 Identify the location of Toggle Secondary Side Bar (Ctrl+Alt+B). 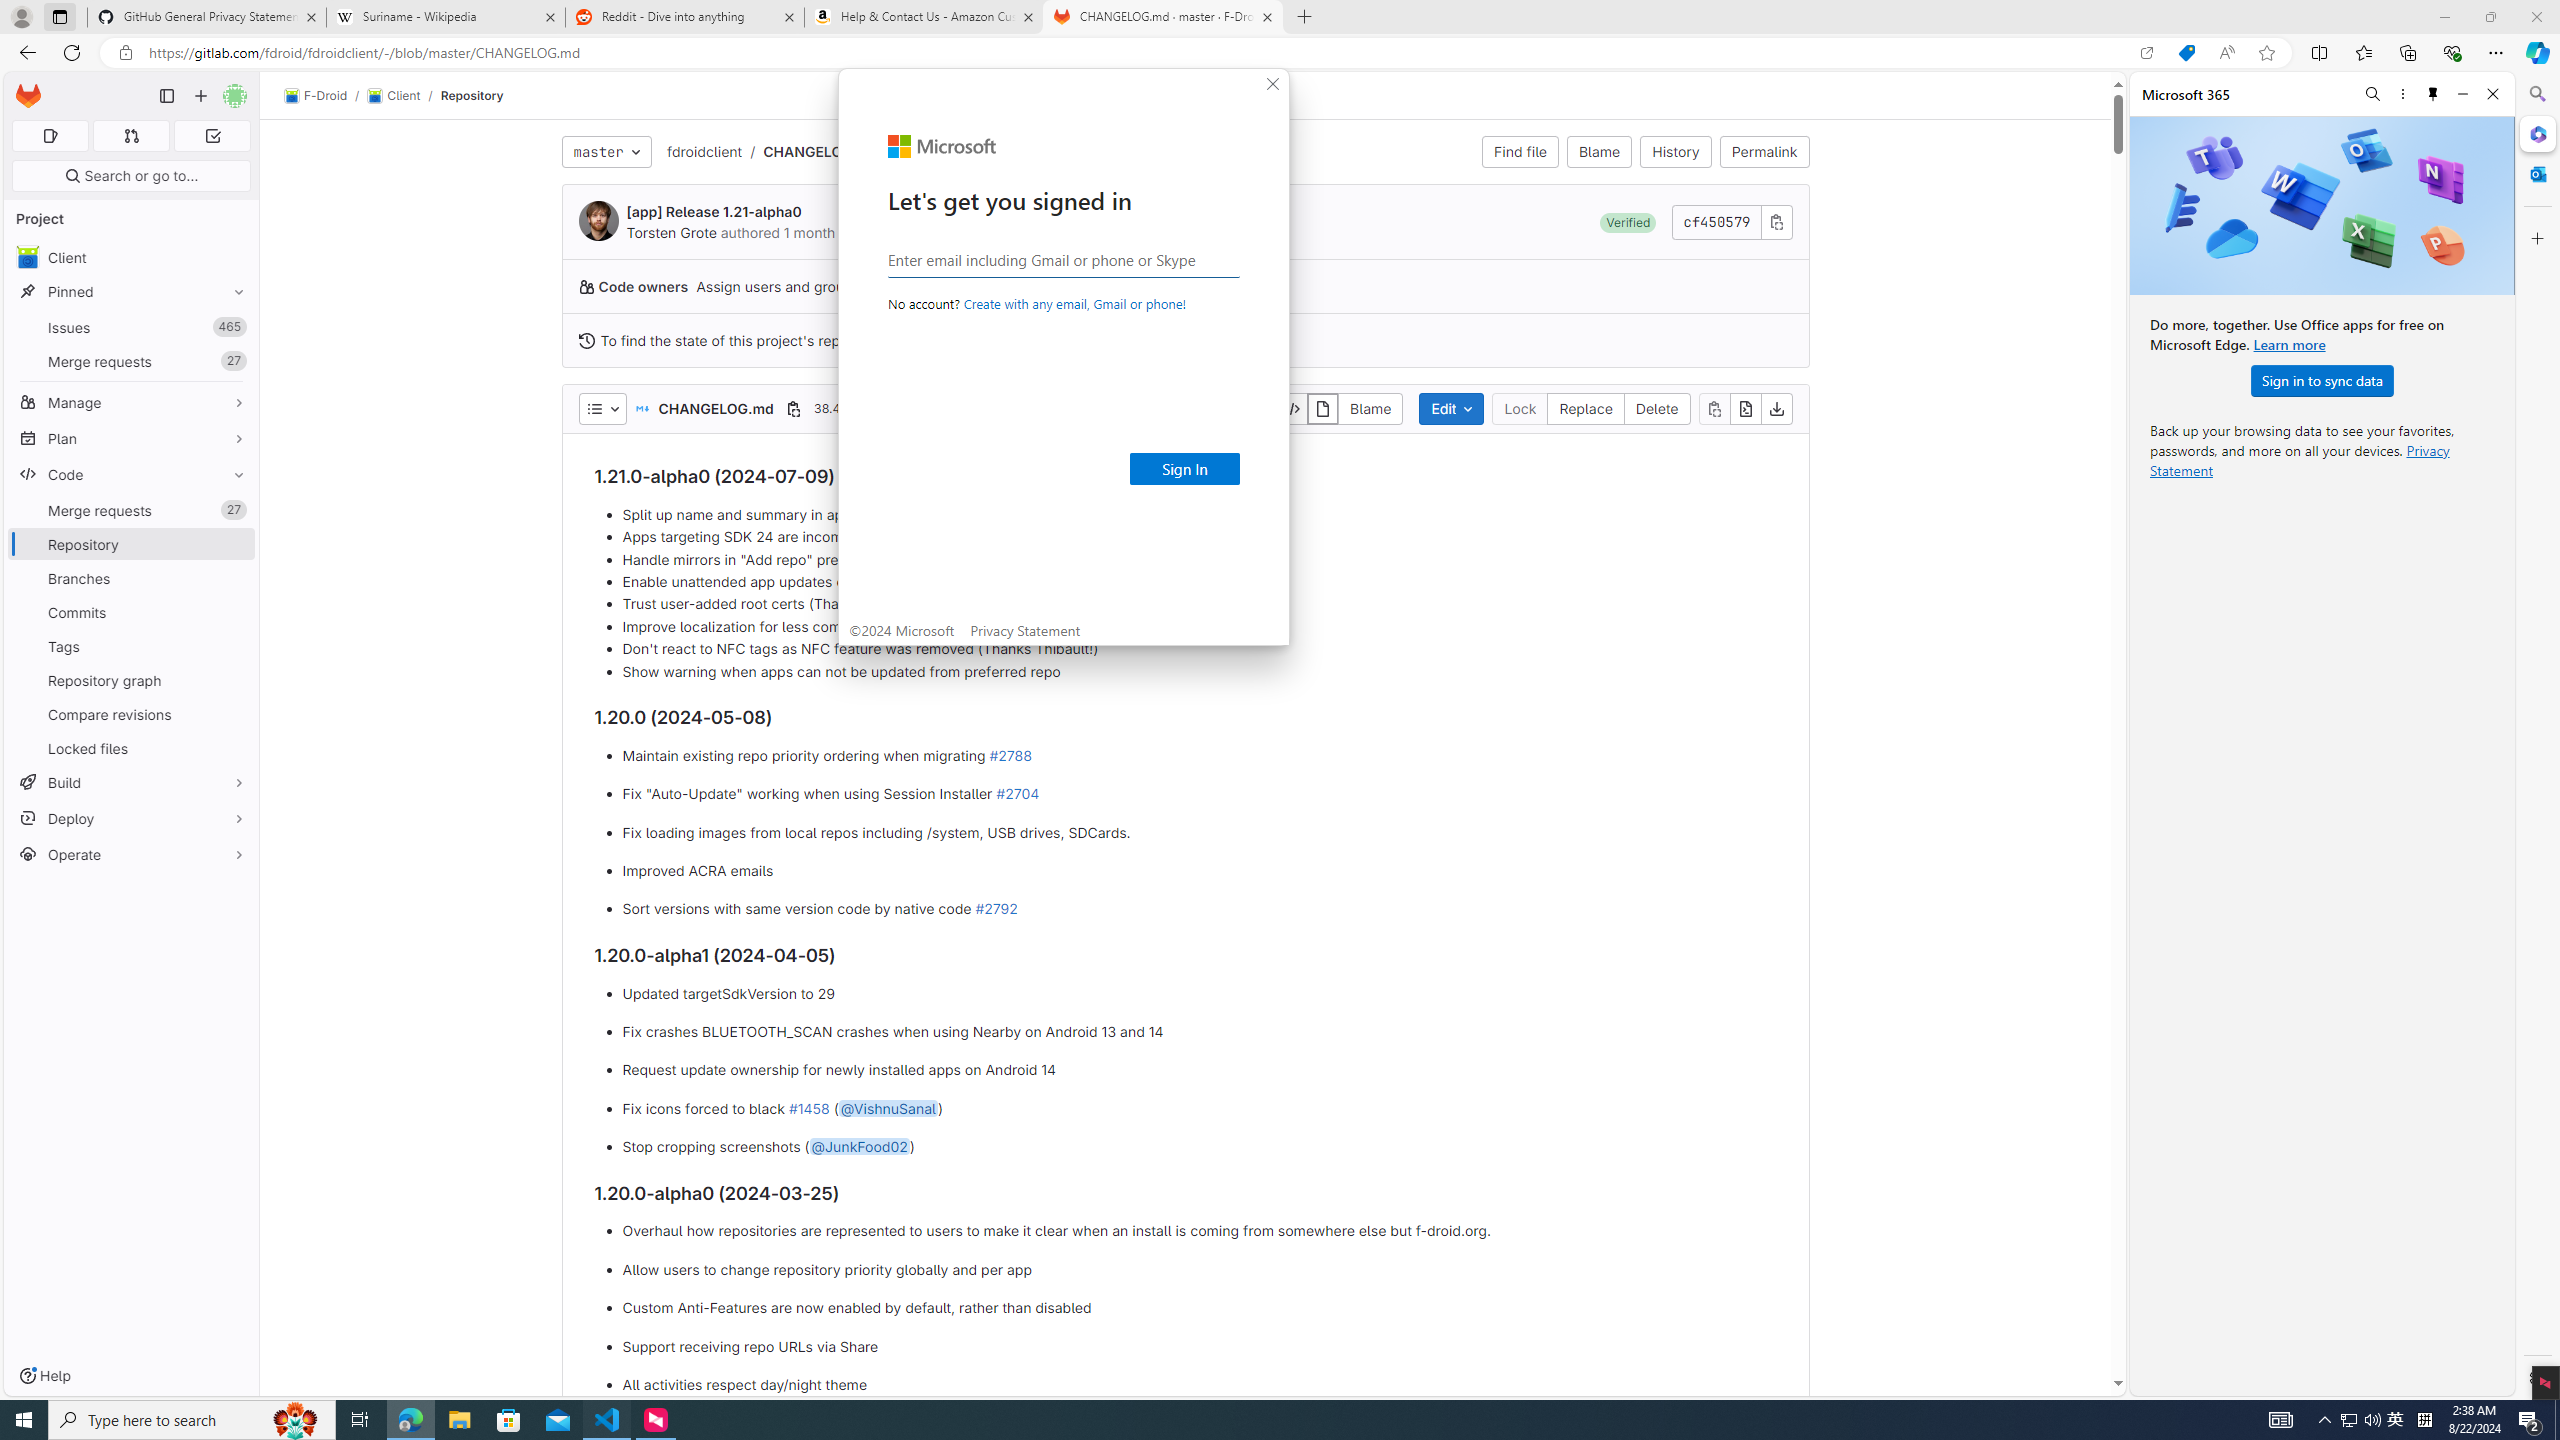
(2383, 16).